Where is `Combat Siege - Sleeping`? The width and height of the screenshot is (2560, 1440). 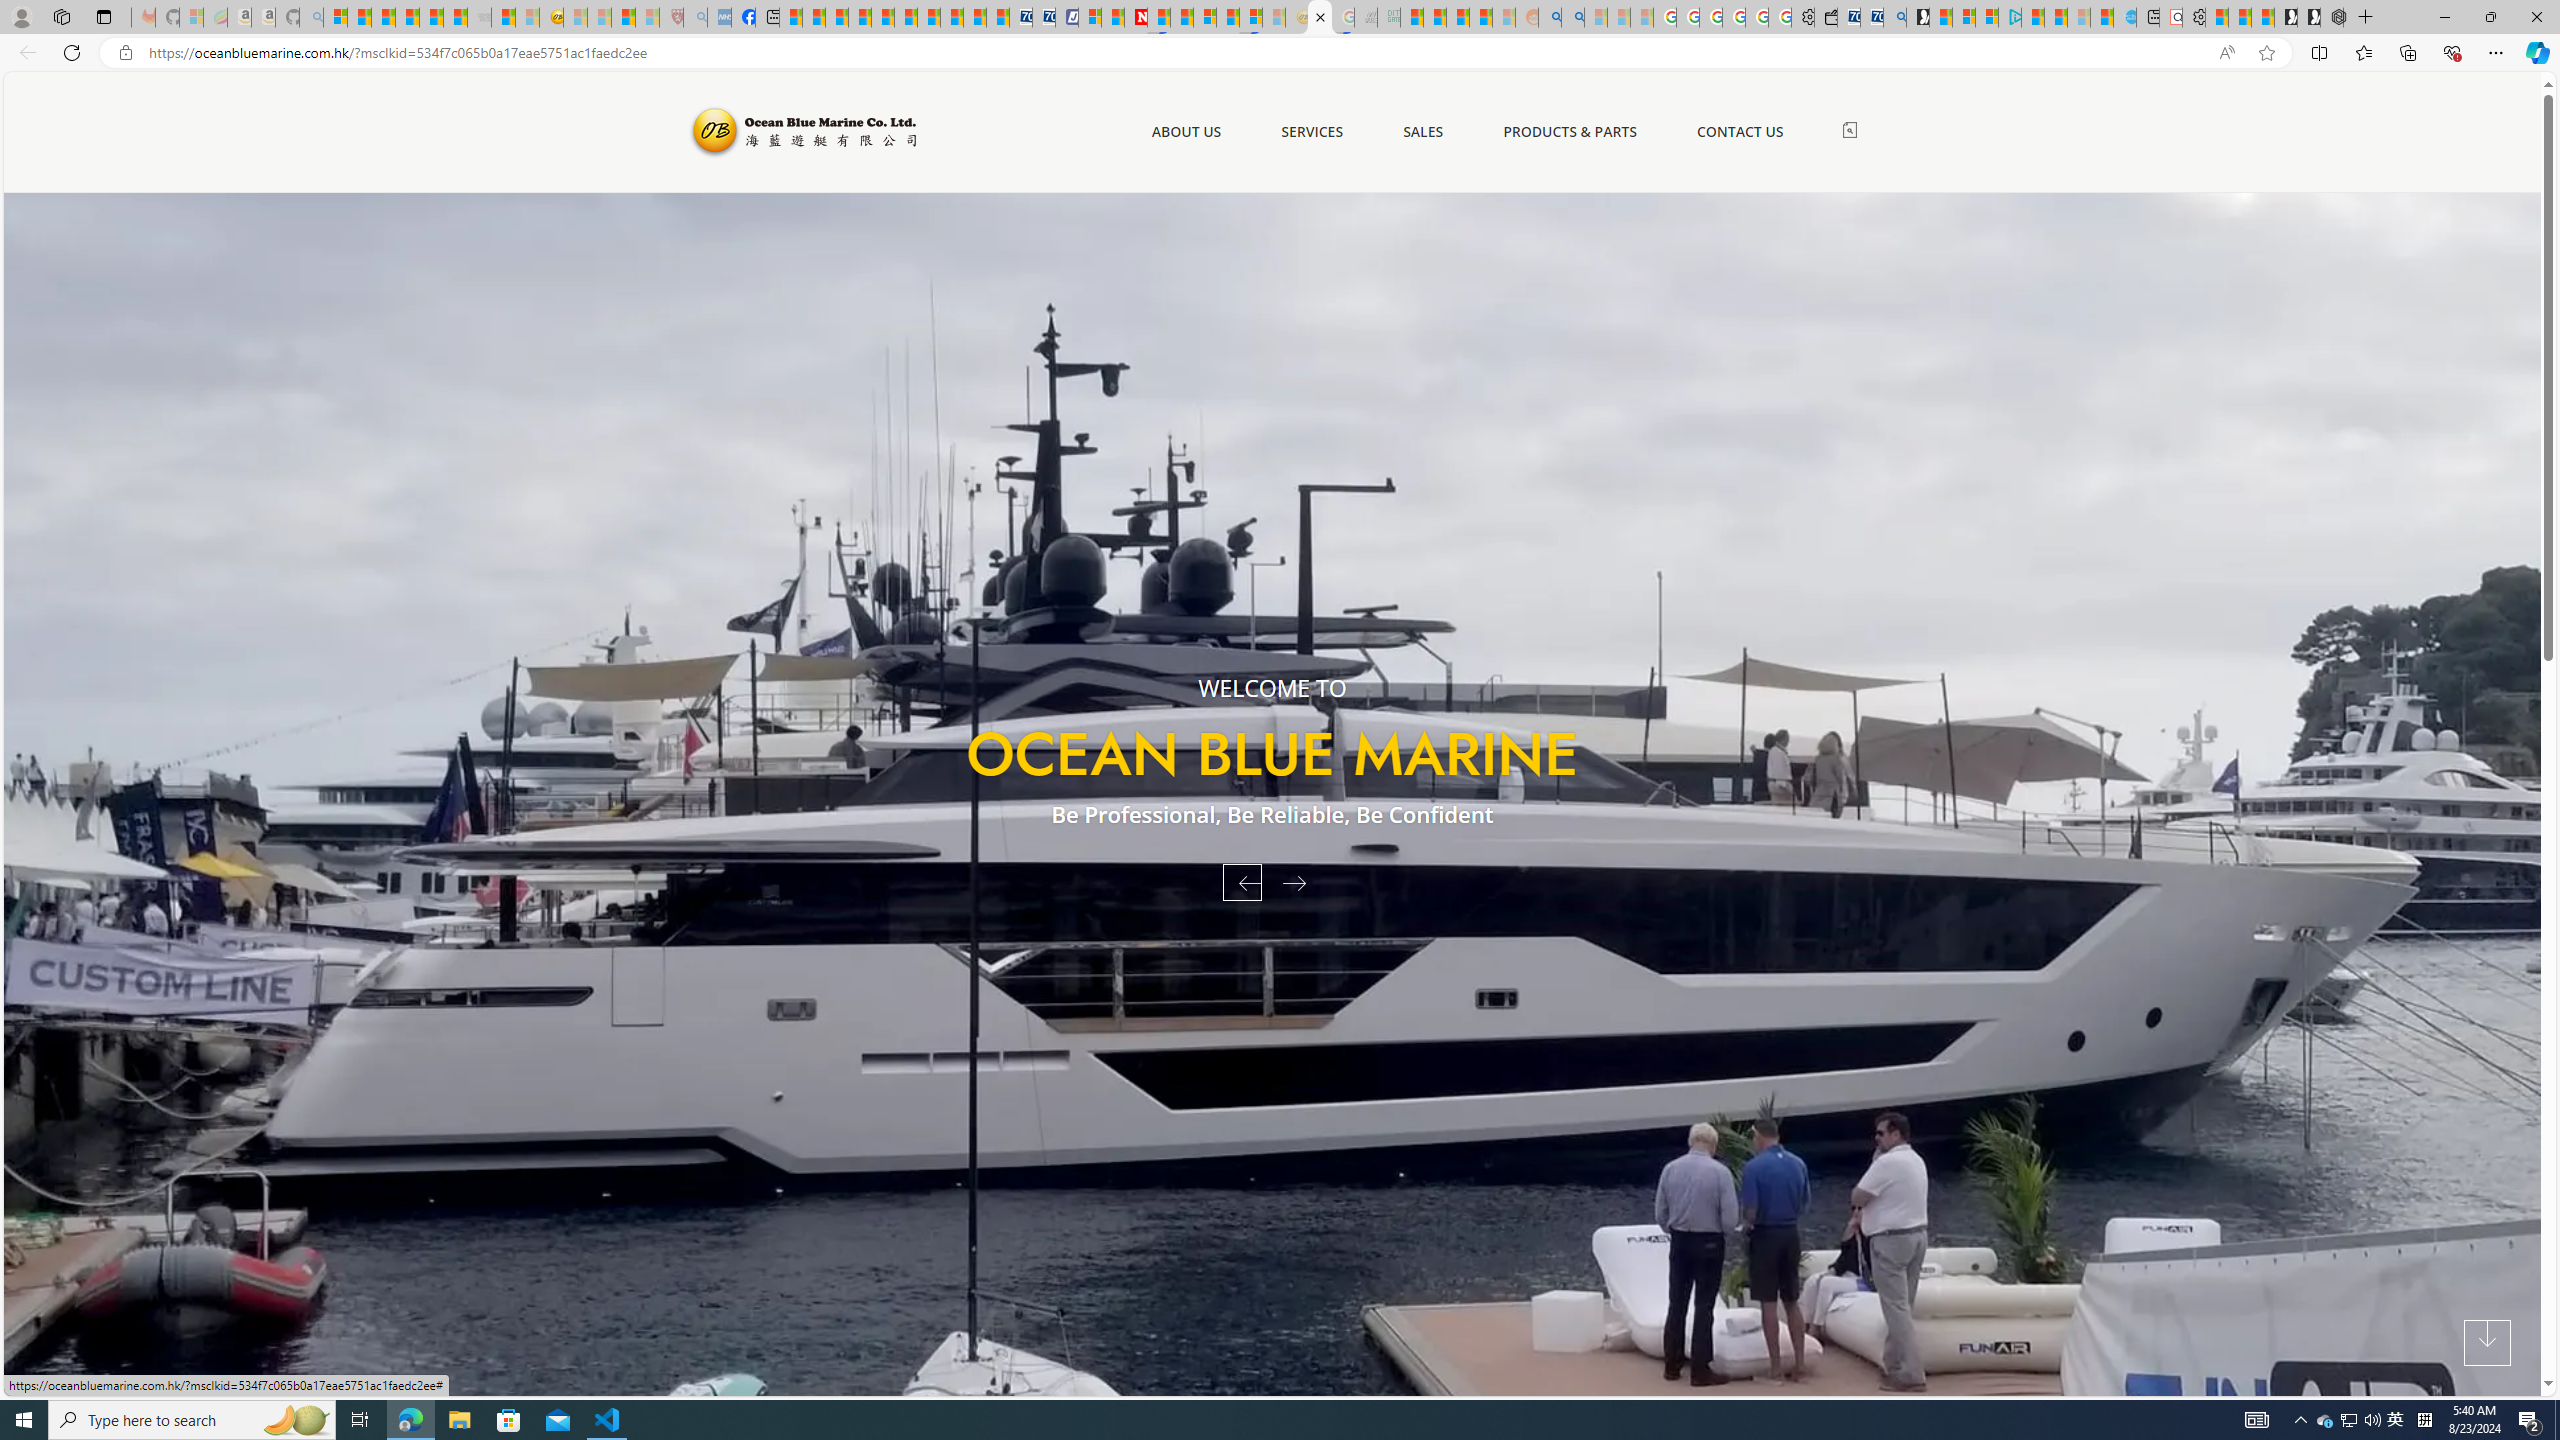 Combat Siege - Sleeping is located at coordinates (478, 17).